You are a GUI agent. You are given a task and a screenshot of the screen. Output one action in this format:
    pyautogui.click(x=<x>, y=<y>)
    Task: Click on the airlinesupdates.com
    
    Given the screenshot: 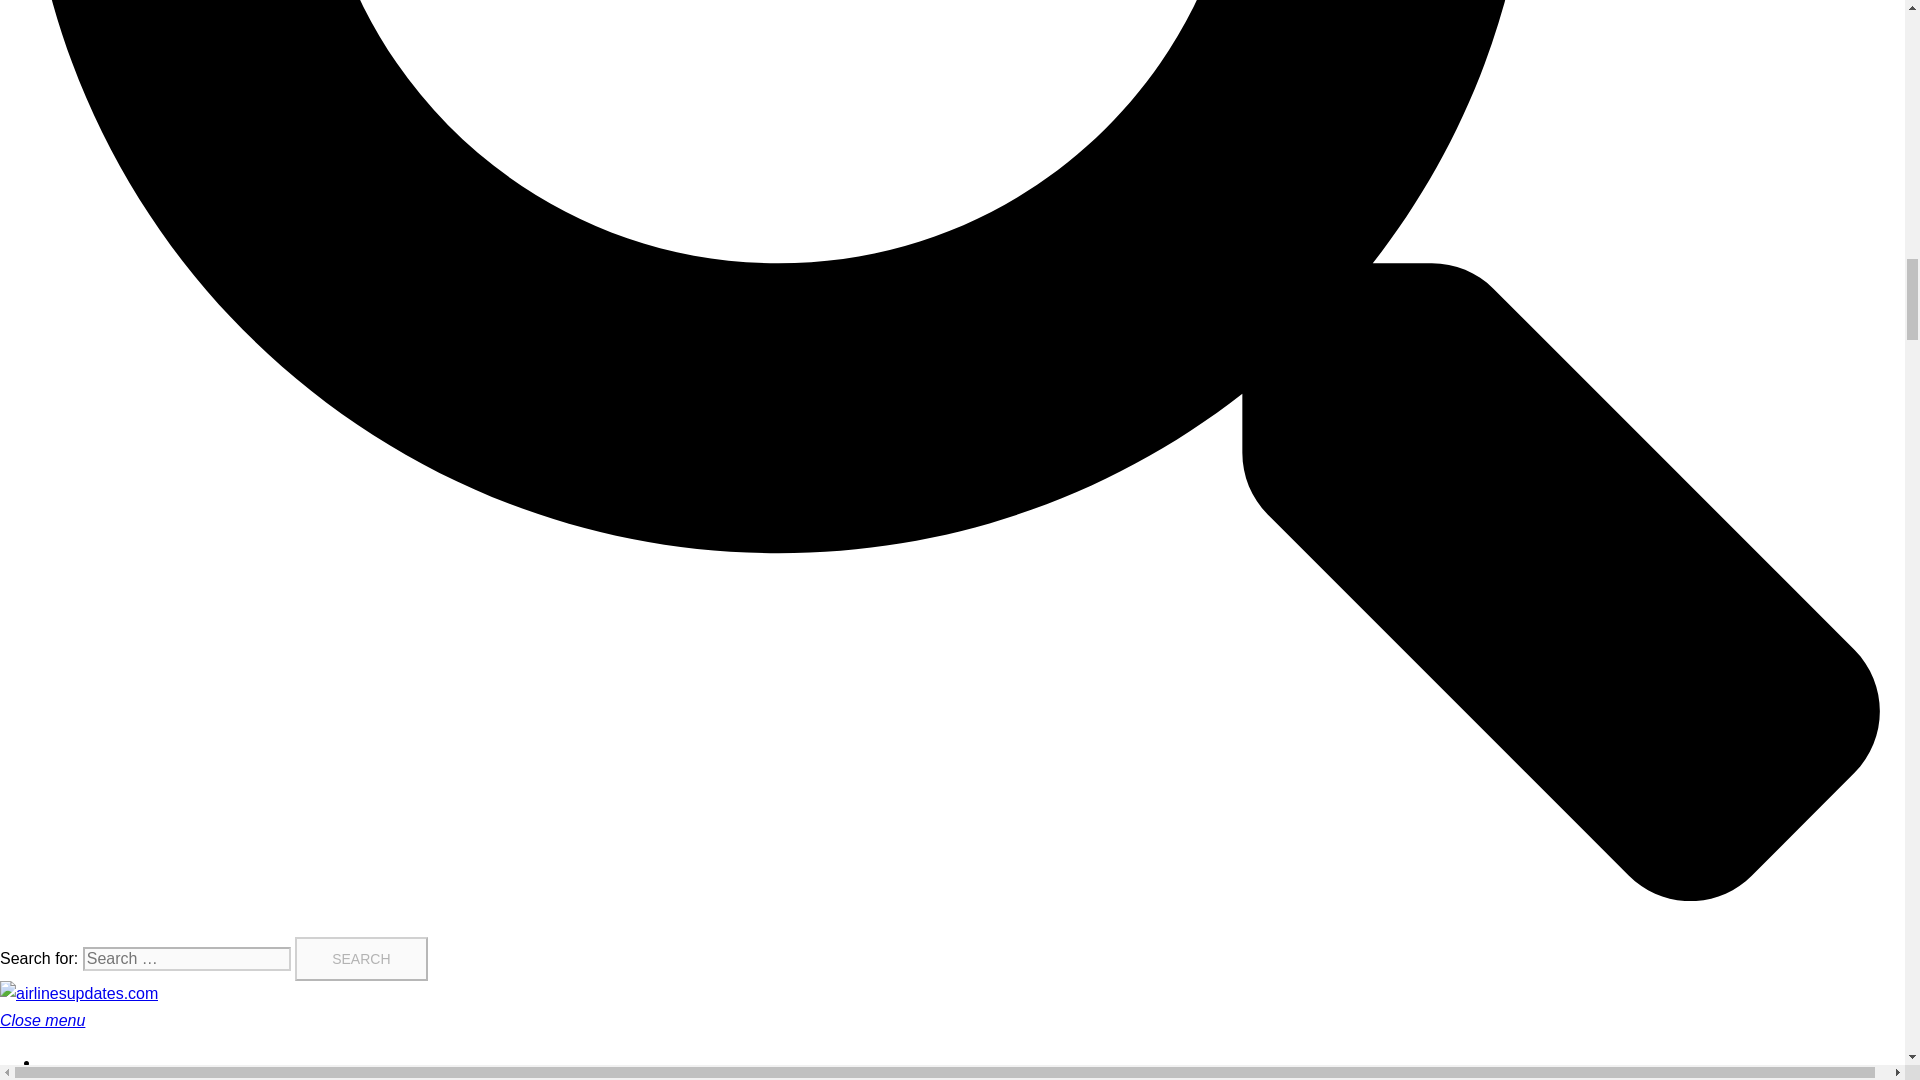 What is the action you would take?
    pyautogui.click(x=78, y=993)
    